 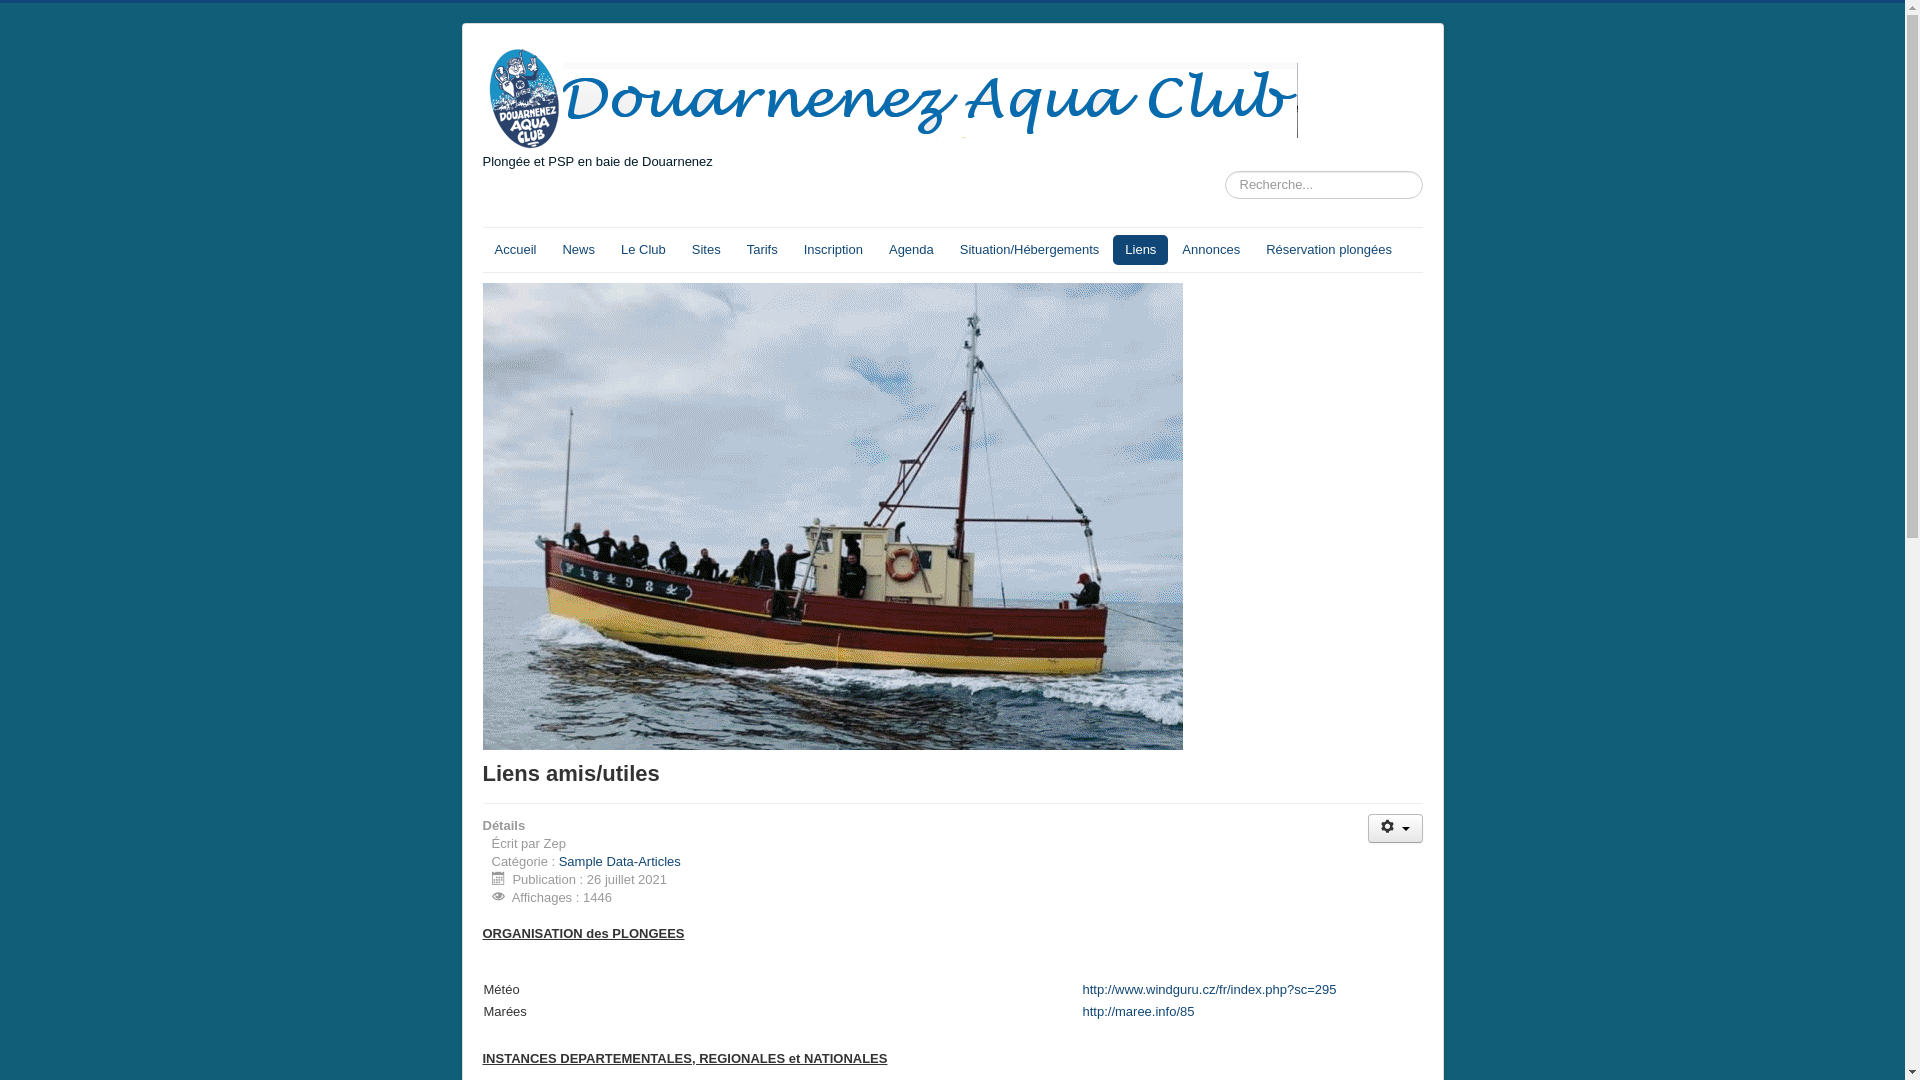 What do you see at coordinates (578, 250) in the screenshot?
I see `News` at bounding box center [578, 250].